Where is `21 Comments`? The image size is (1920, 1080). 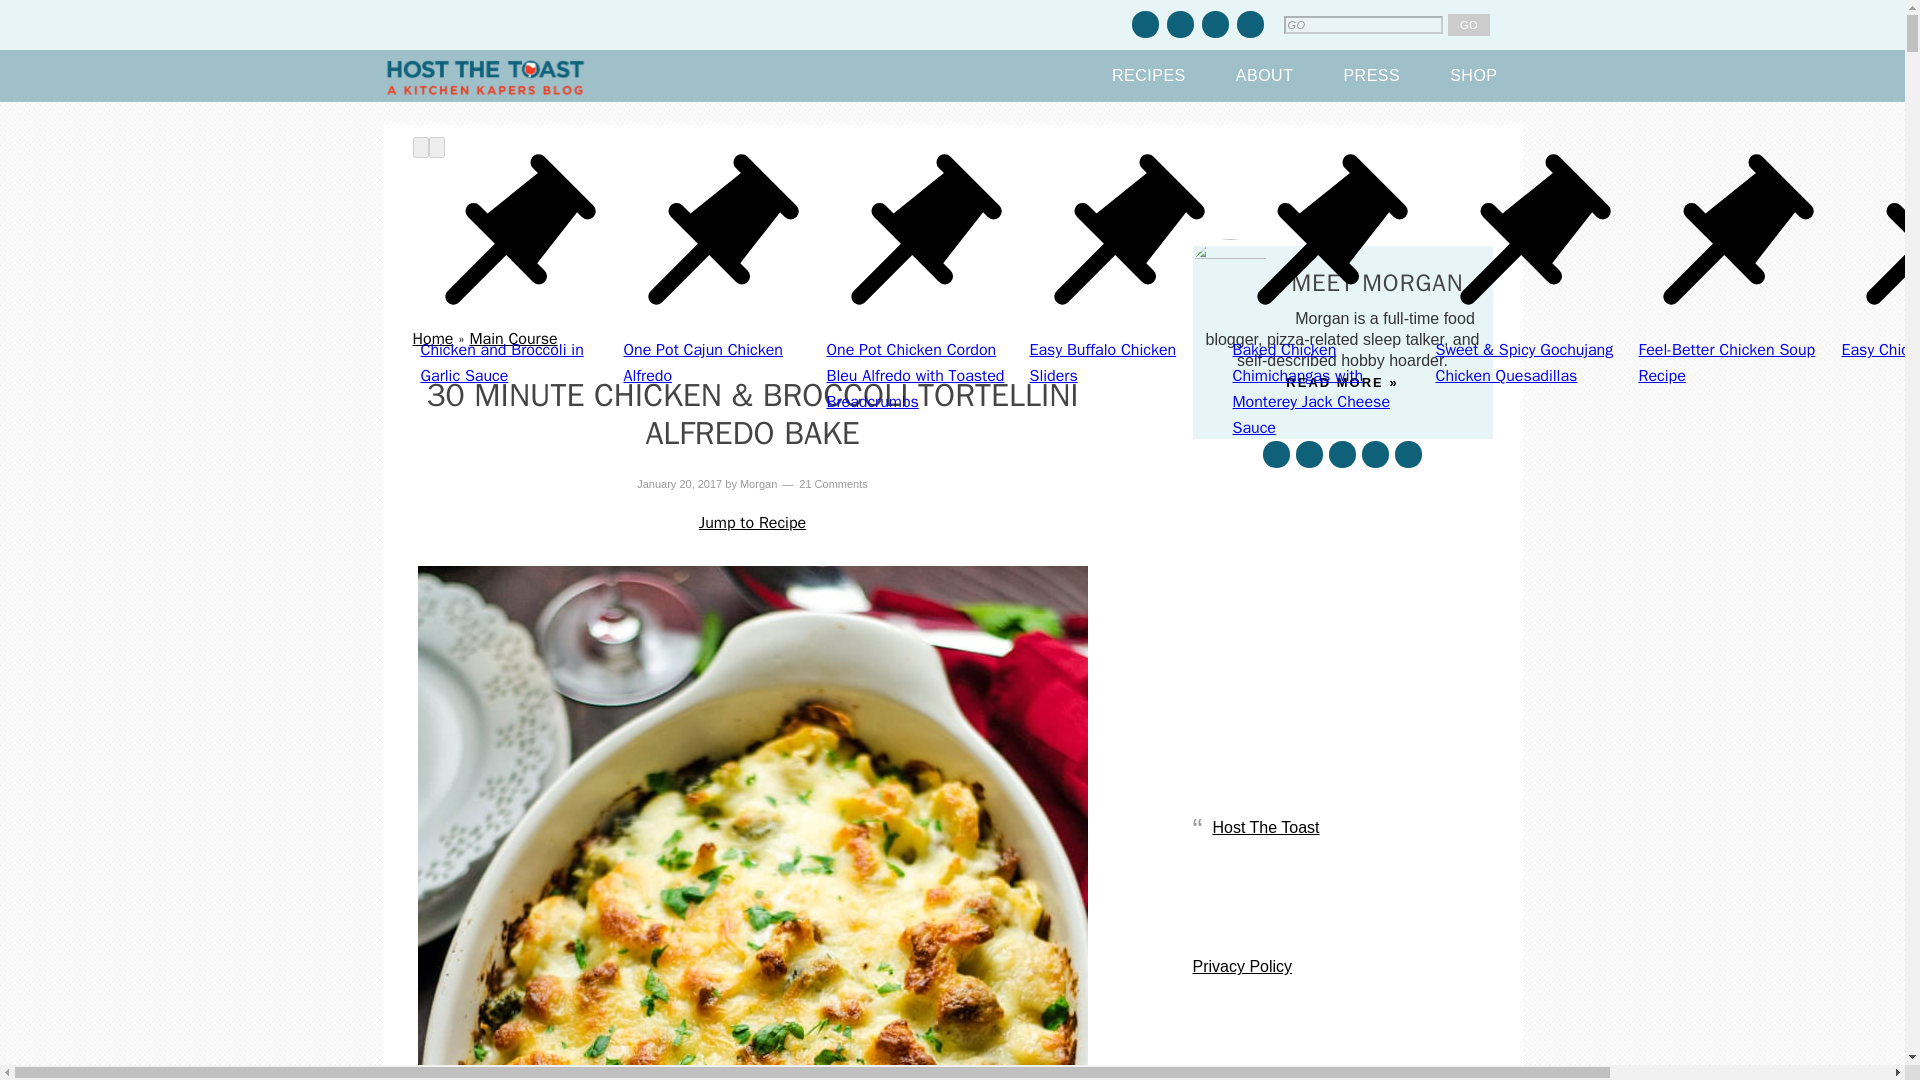 21 Comments is located at coordinates (832, 484).